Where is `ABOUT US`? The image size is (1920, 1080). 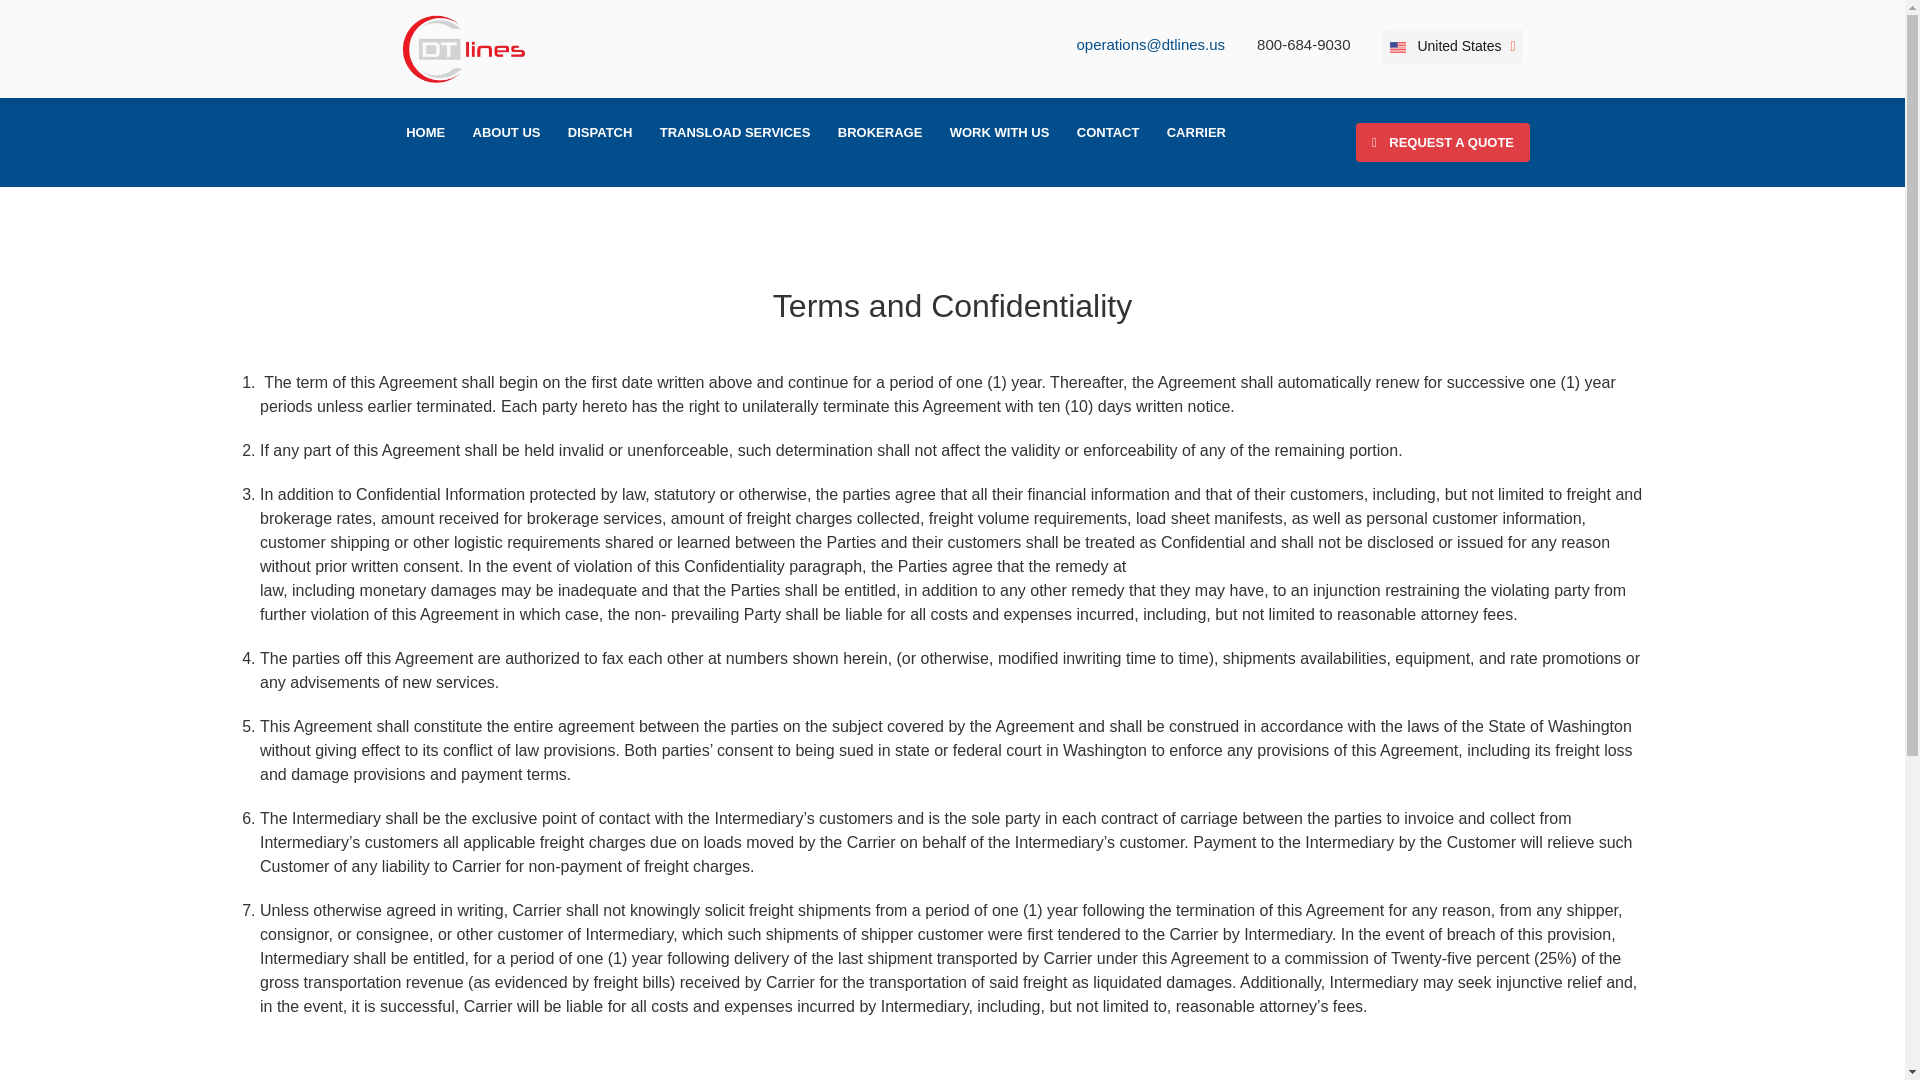
ABOUT US is located at coordinates (506, 132).